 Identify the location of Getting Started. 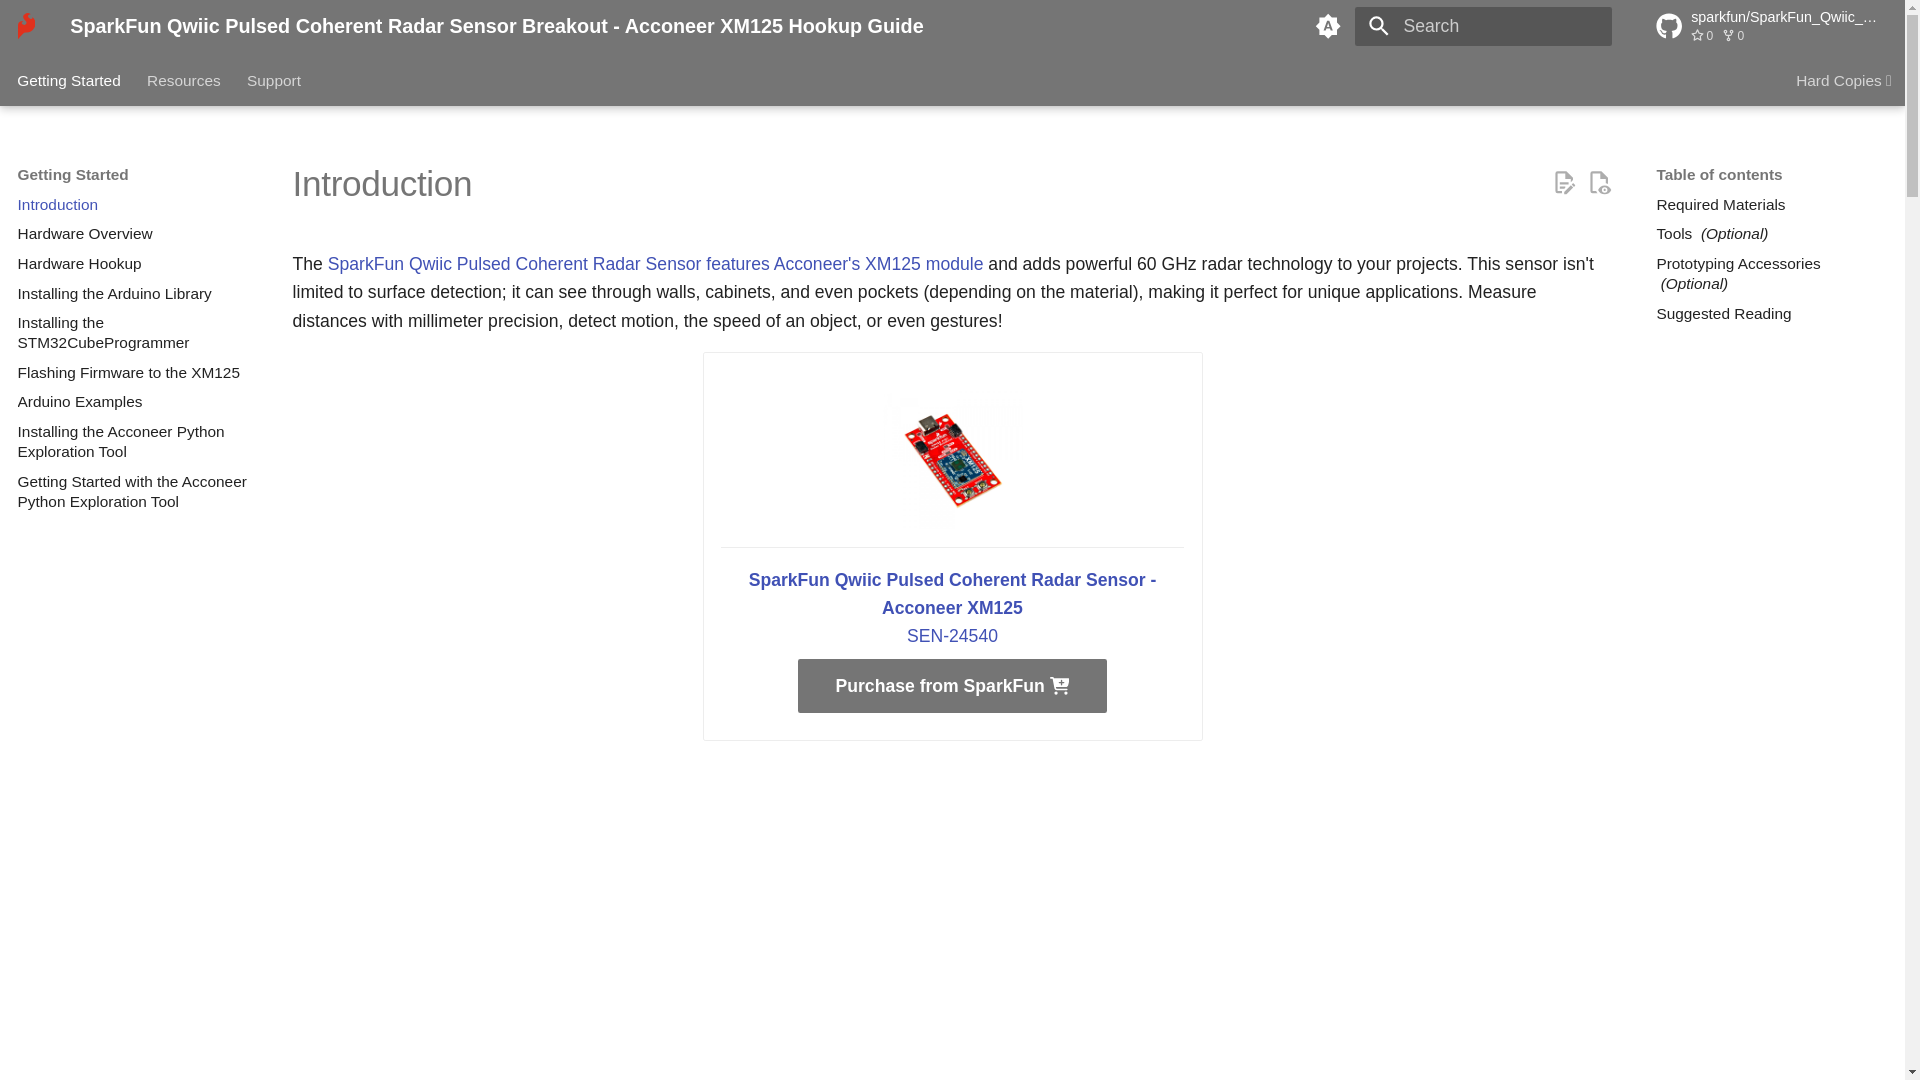
(70, 80).